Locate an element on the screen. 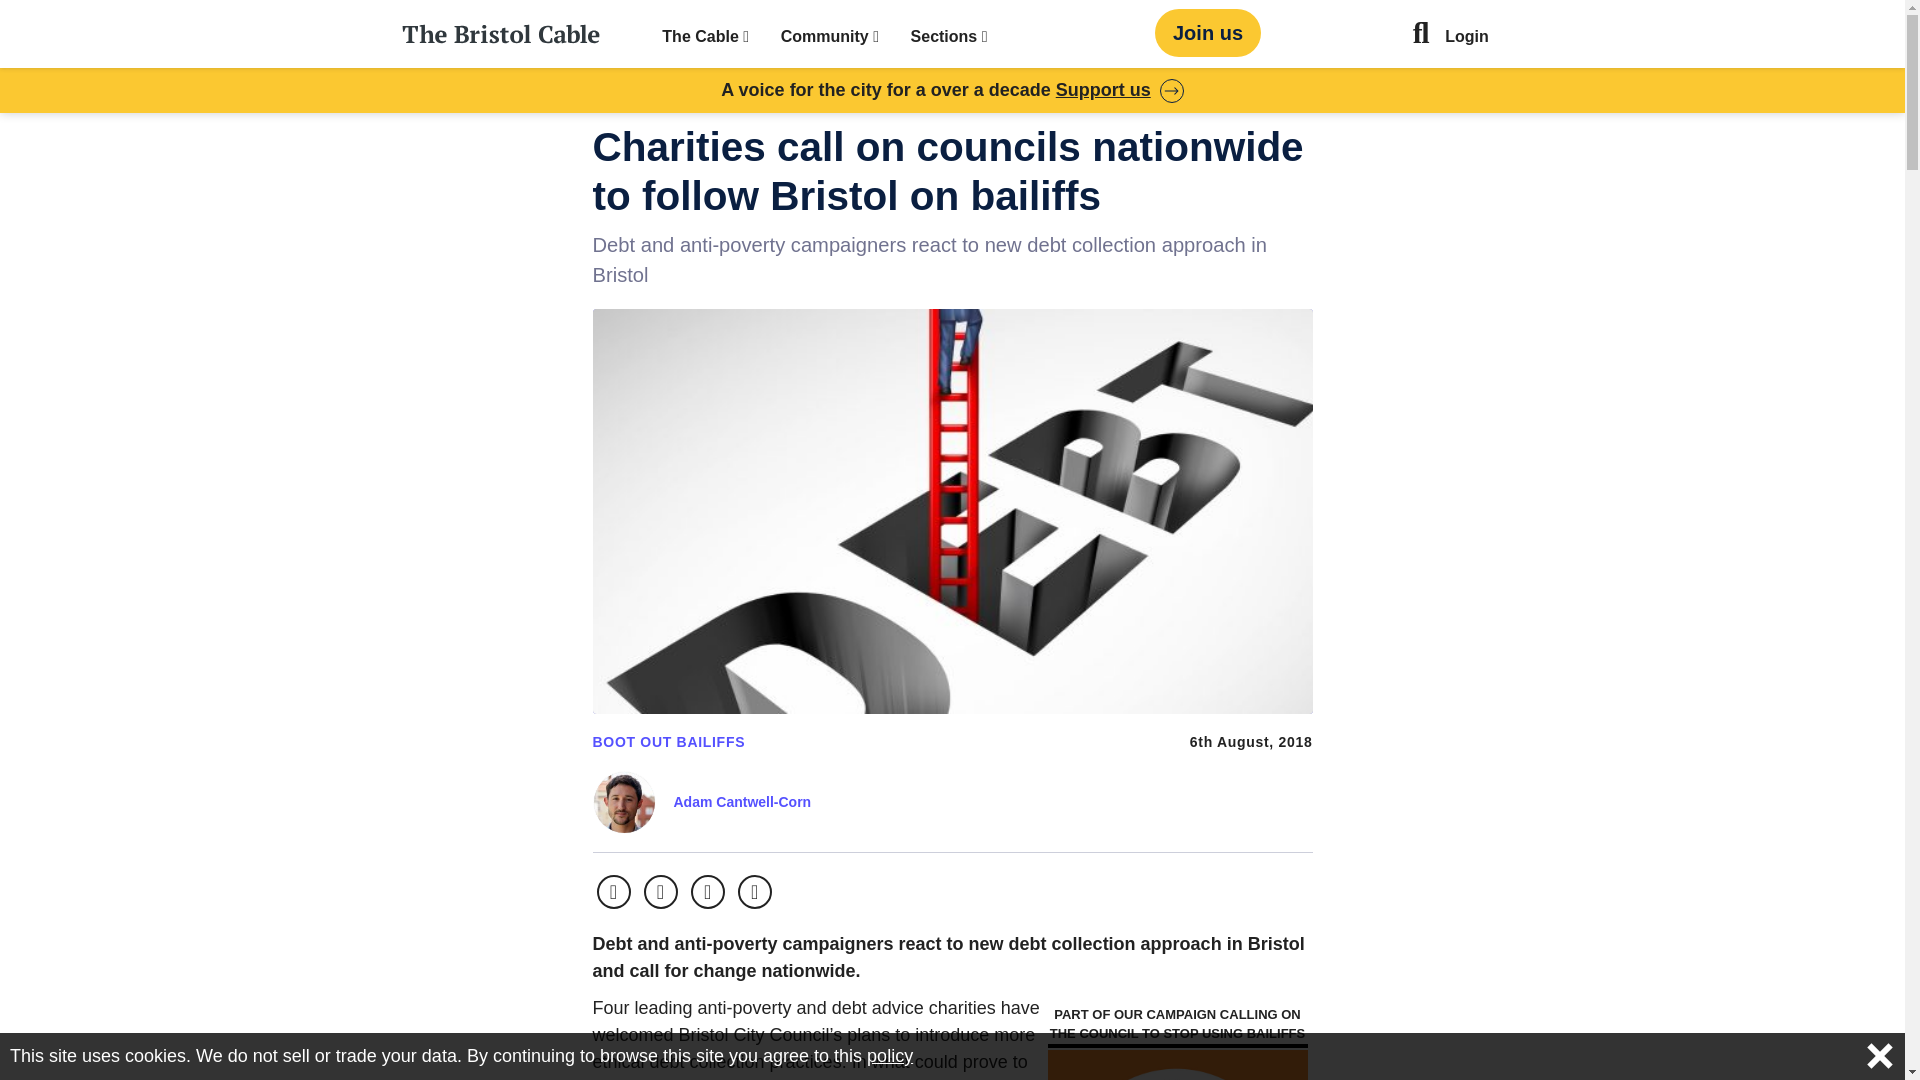 The image size is (1920, 1080). Opens in a new tab is located at coordinates (612, 891).